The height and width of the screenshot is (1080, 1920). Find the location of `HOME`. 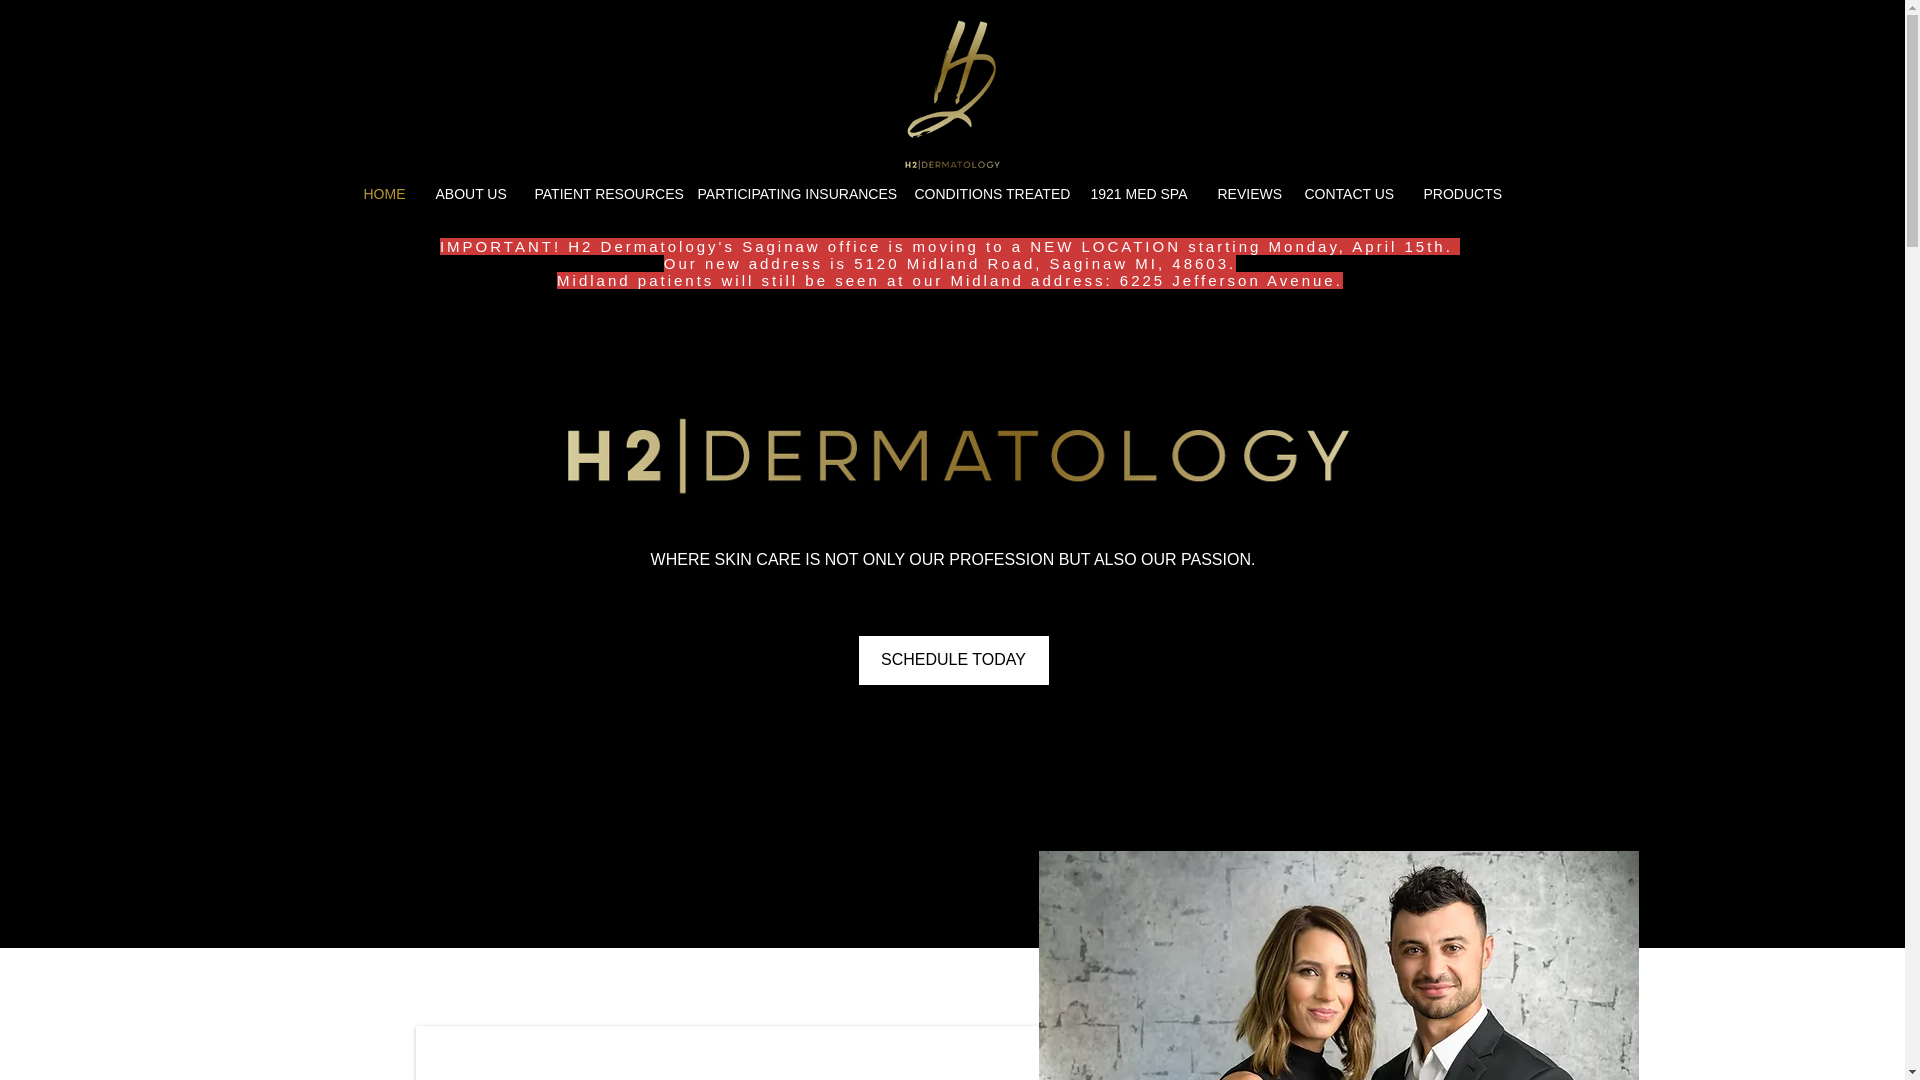

HOME is located at coordinates (384, 194).